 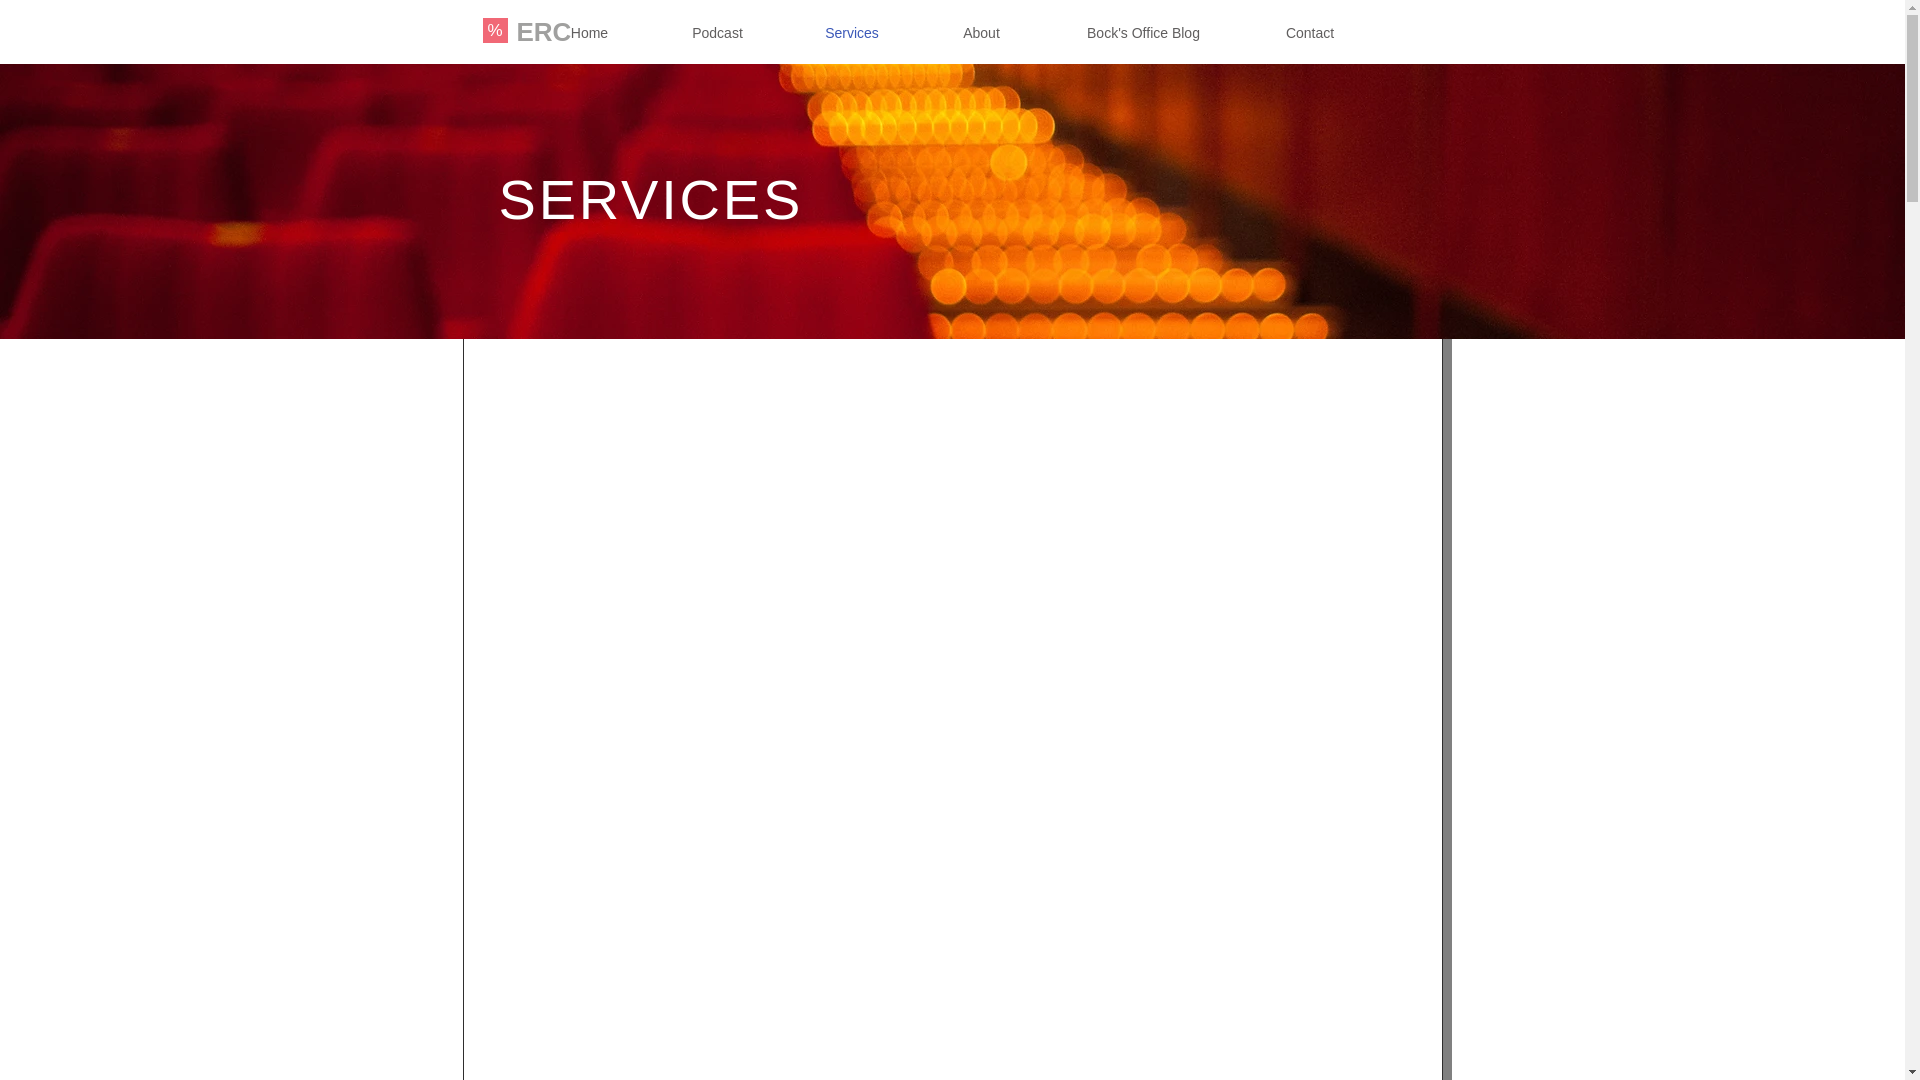 What do you see at coordinates (982, 34) in the screenshot?
I see `About` at bounding box center [982, 34].